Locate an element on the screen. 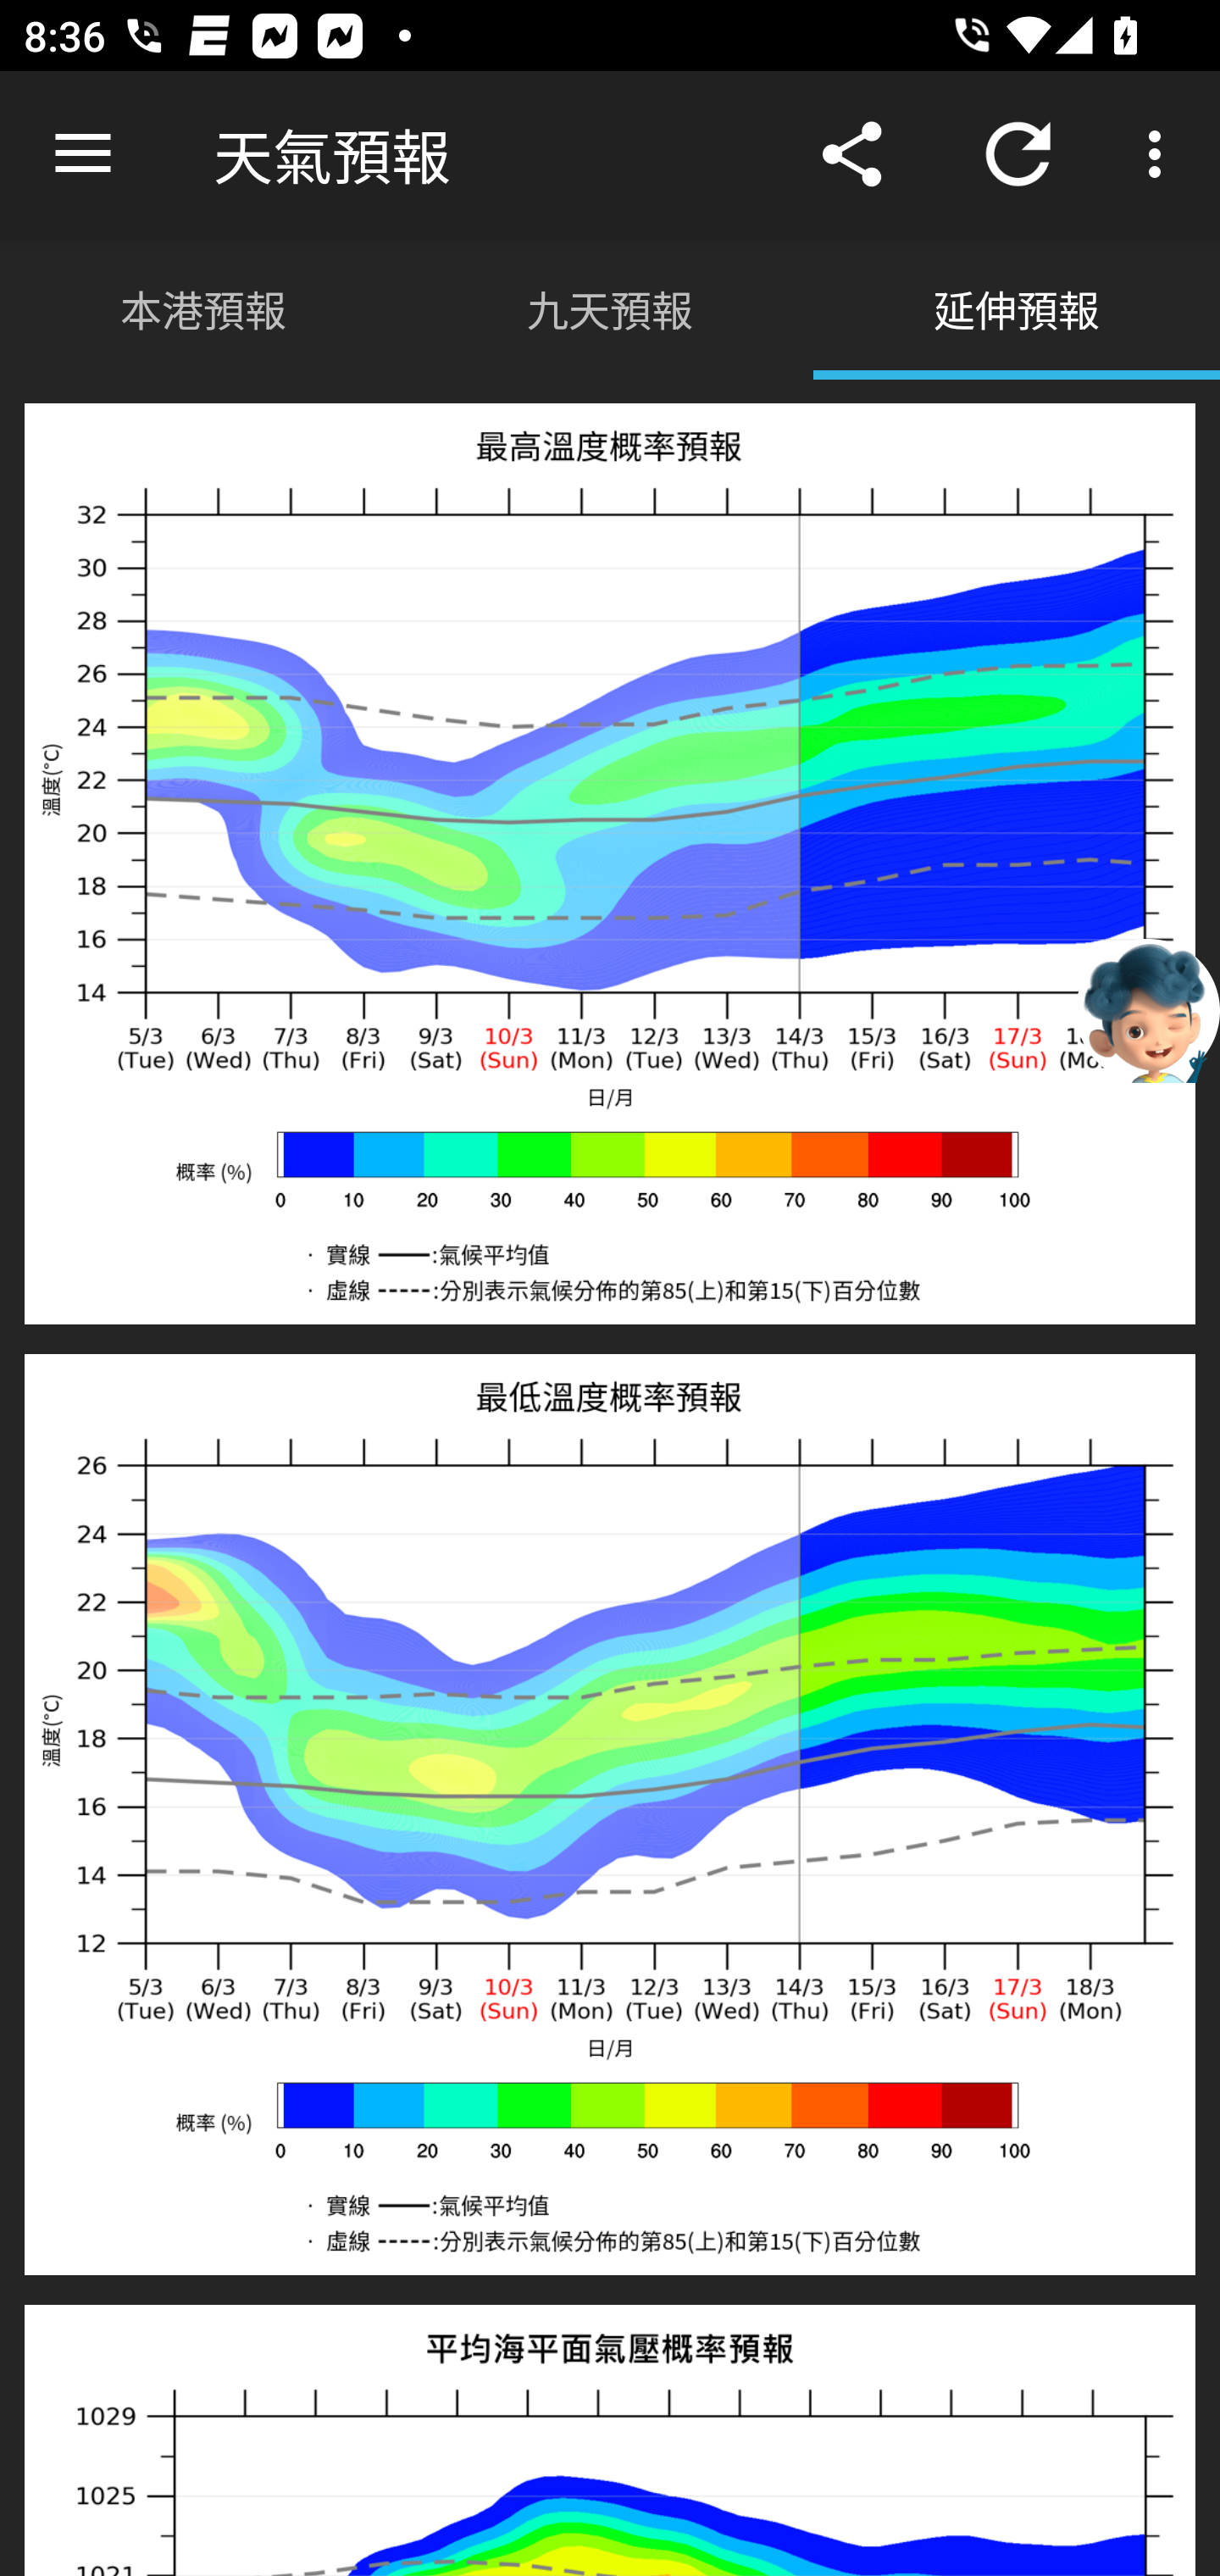  更多選項 is located at coordinates (1161, 154).